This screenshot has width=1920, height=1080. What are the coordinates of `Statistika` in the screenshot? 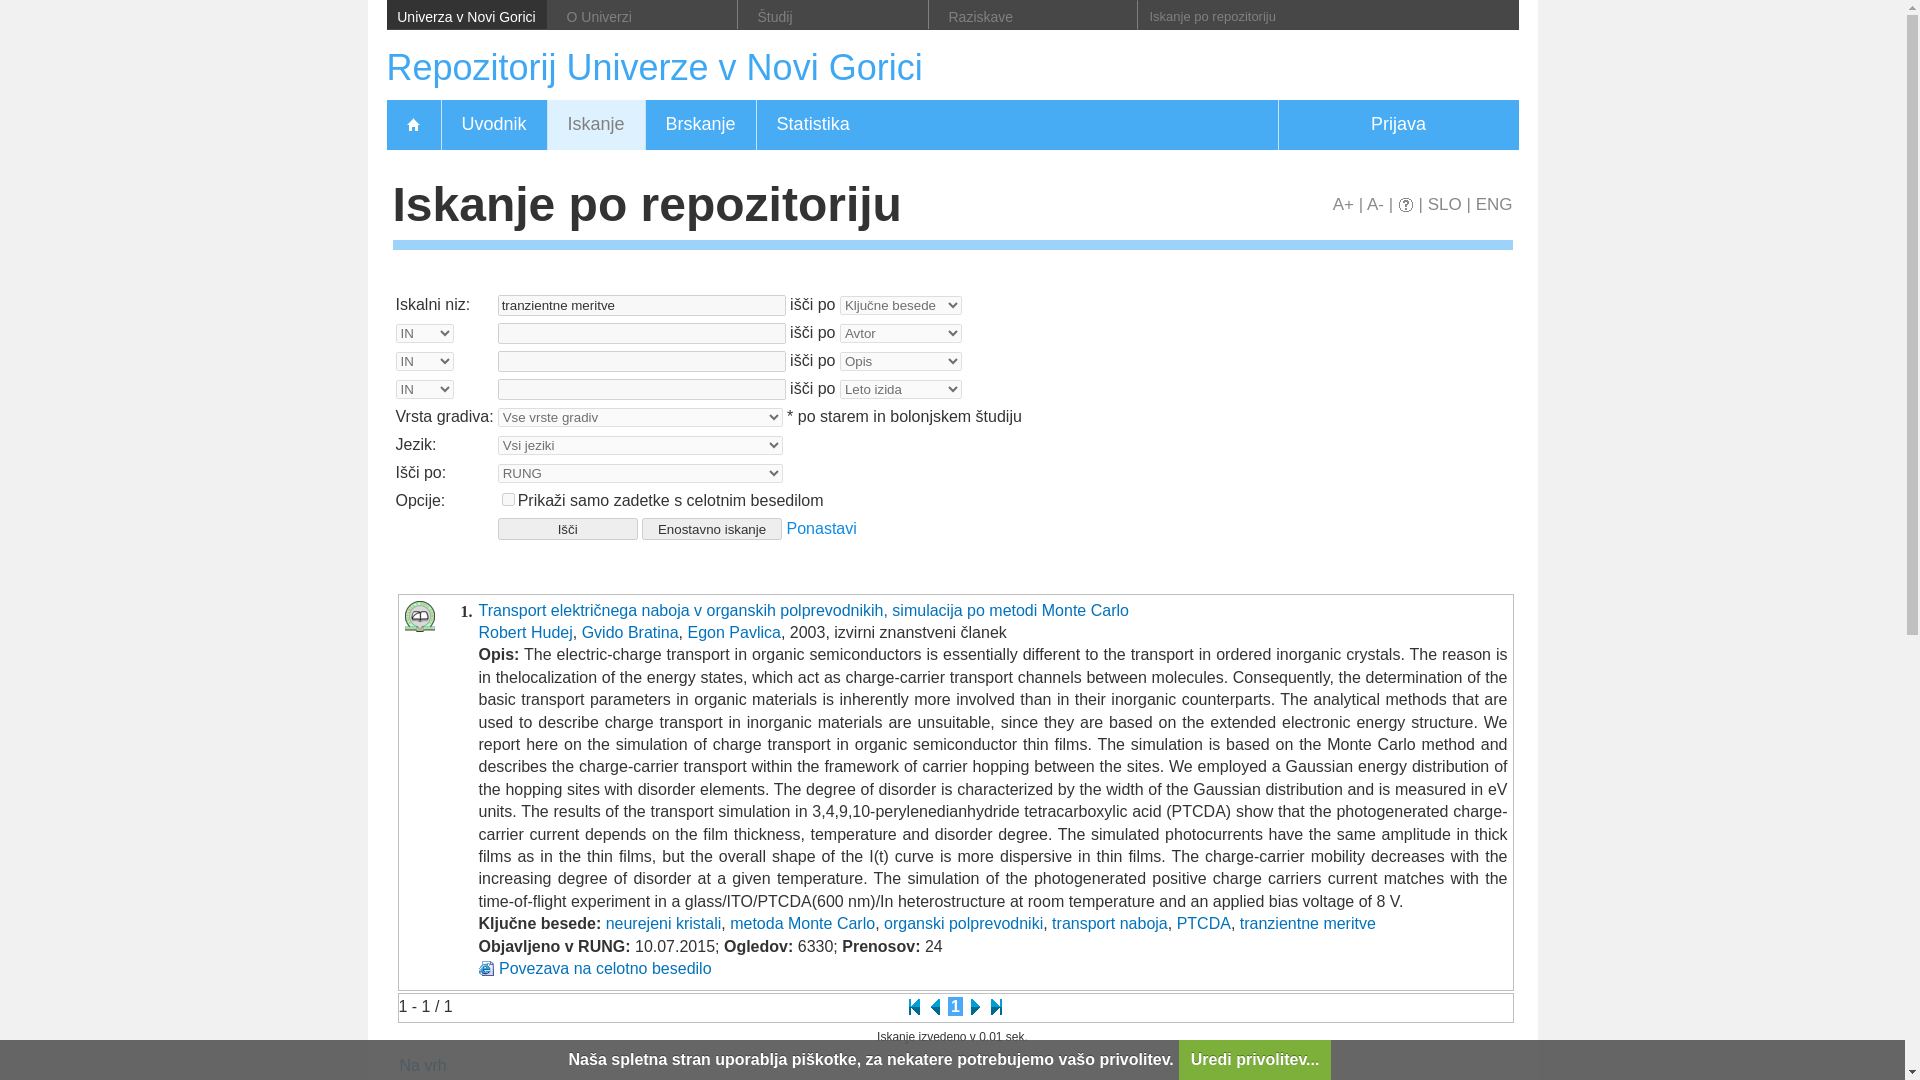 It's located at (812, 125).